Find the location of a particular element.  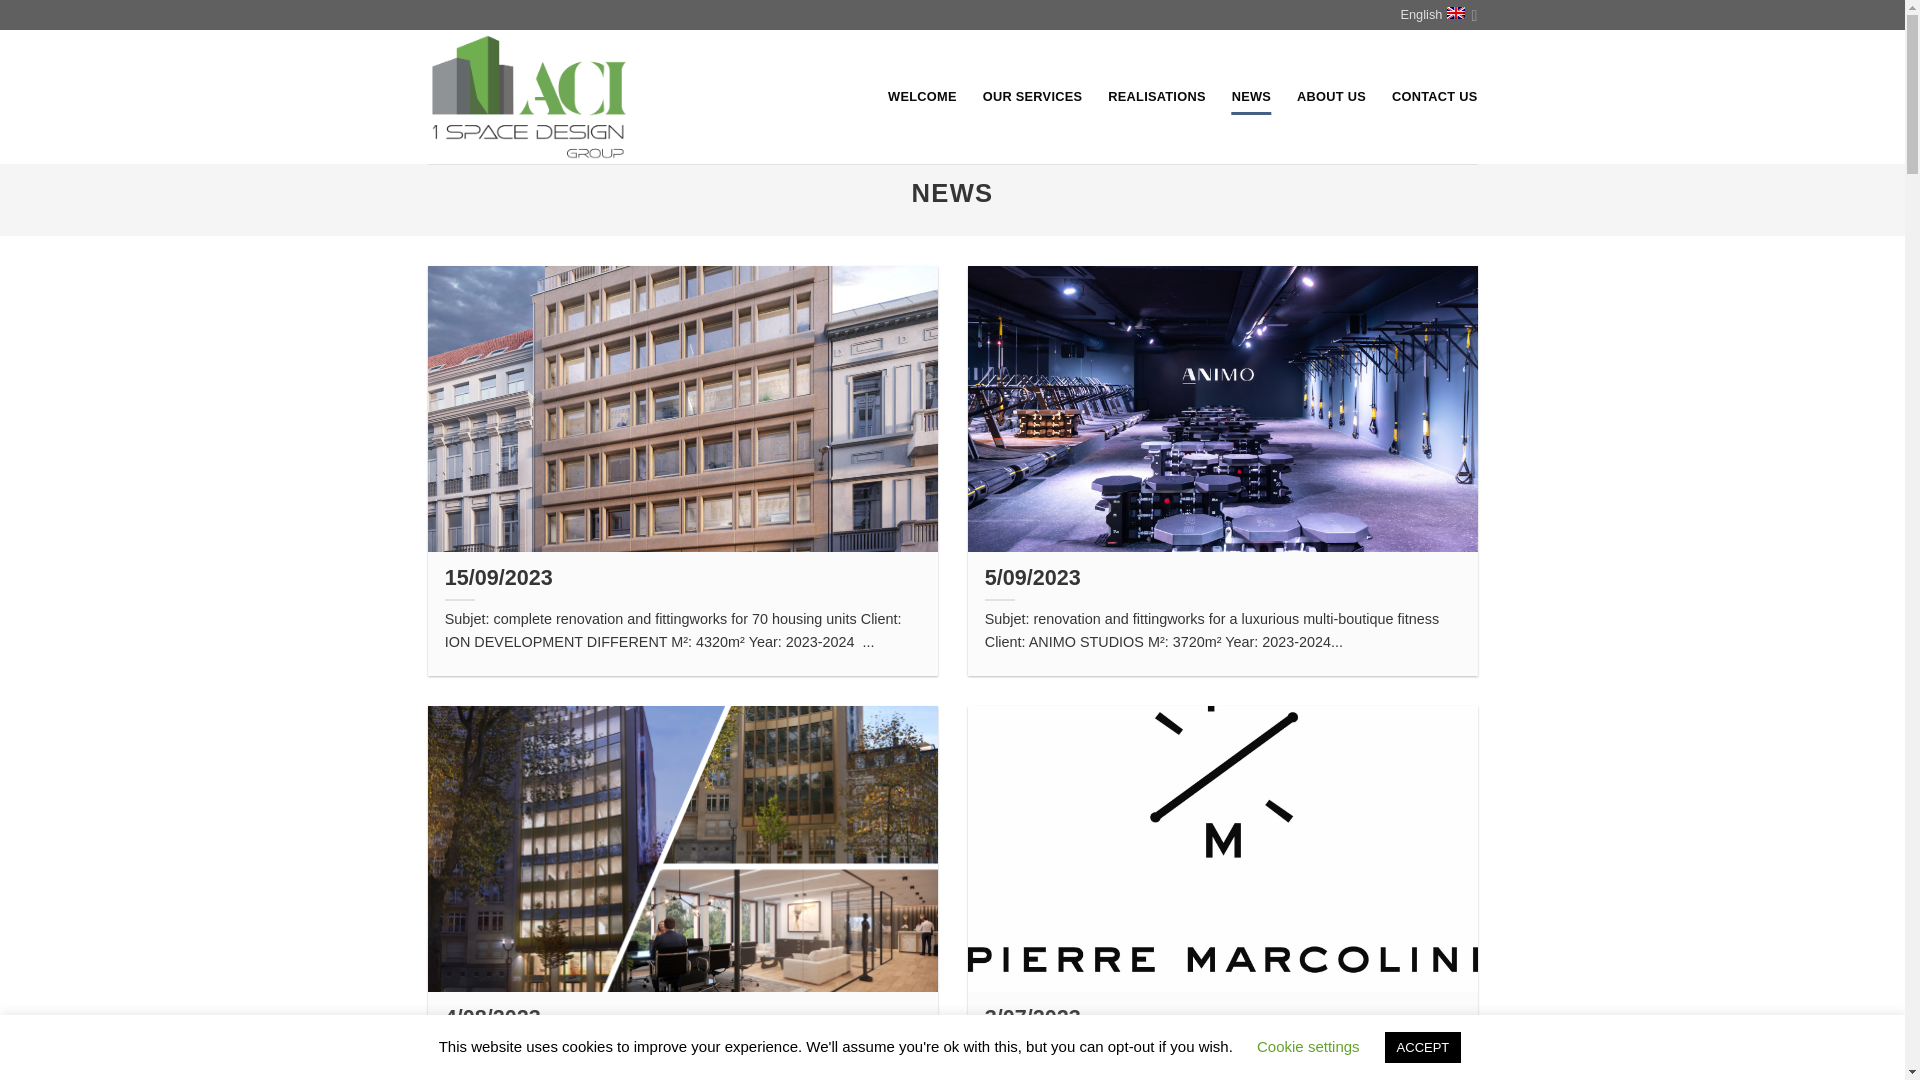

Cookie settings is located at coordinates (1308, 1046).